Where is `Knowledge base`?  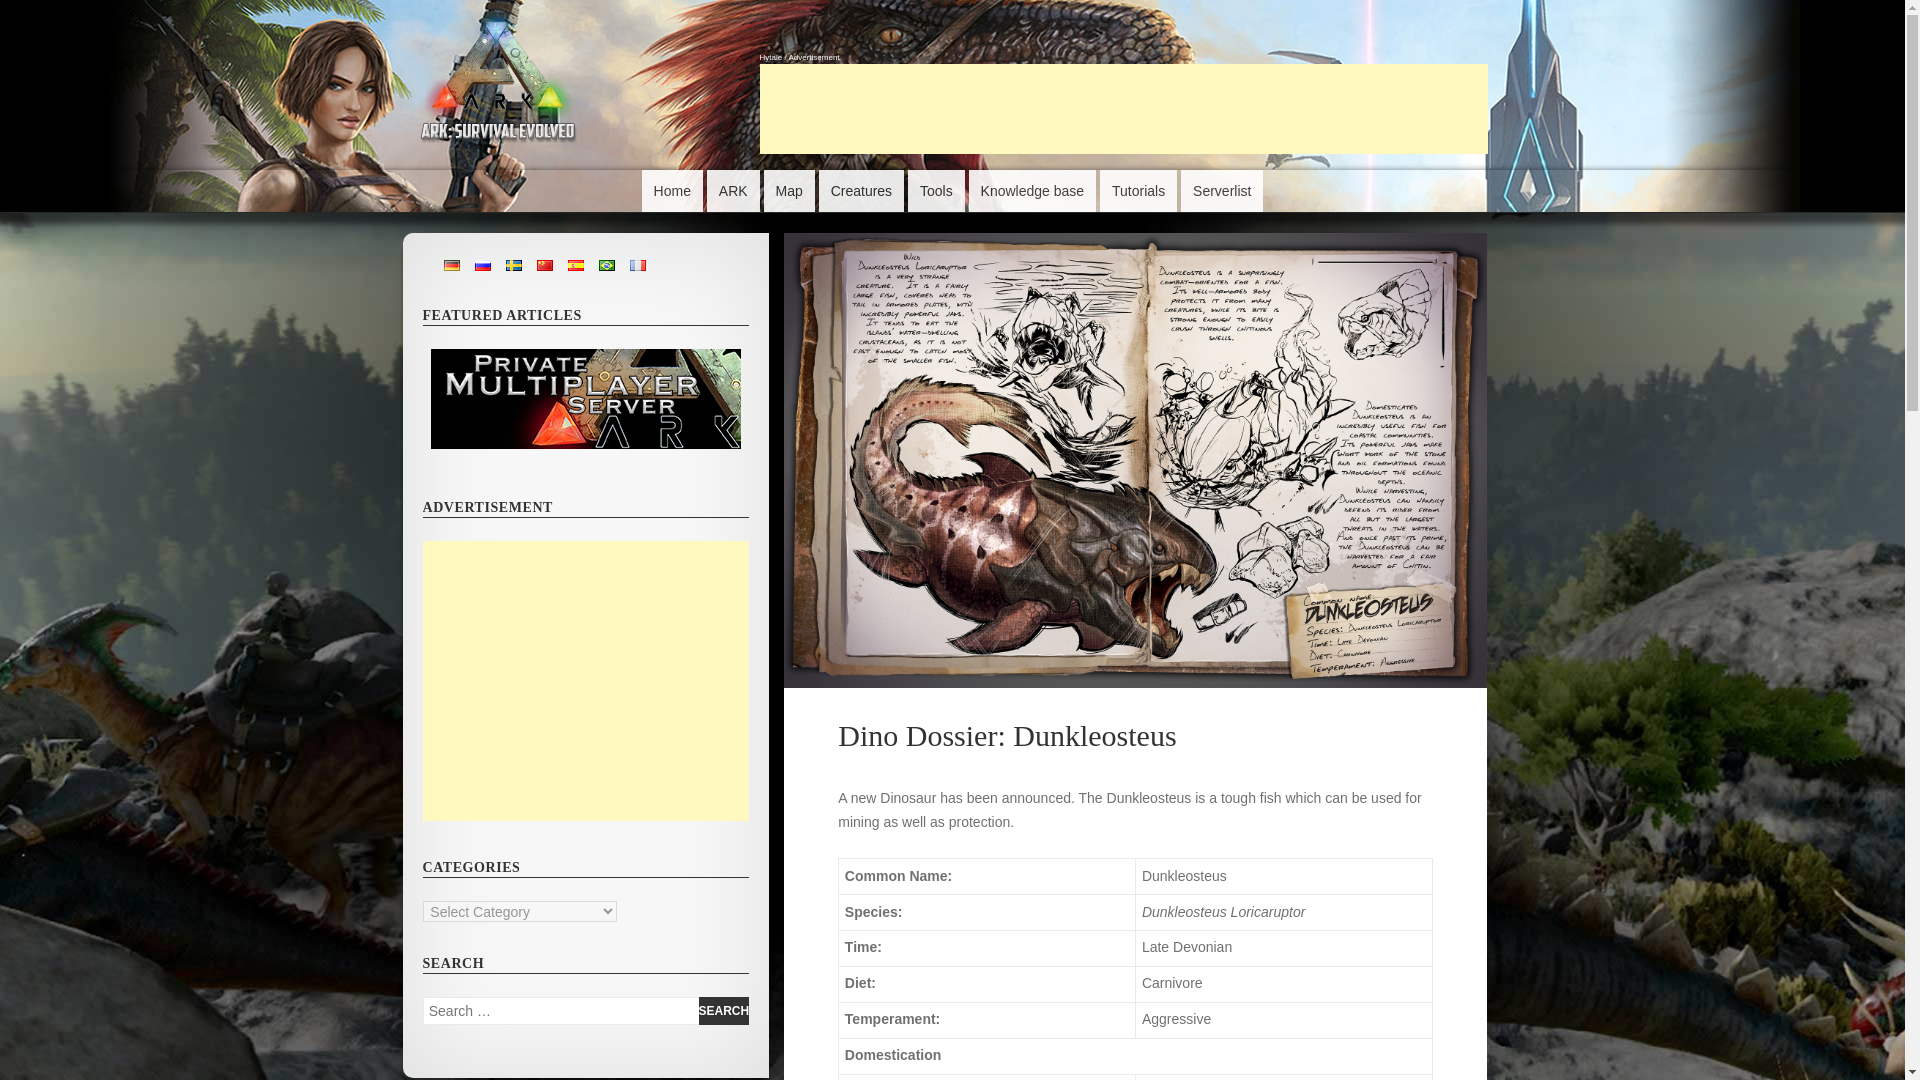 Knowledge base is located at coordinates (1032, 190).